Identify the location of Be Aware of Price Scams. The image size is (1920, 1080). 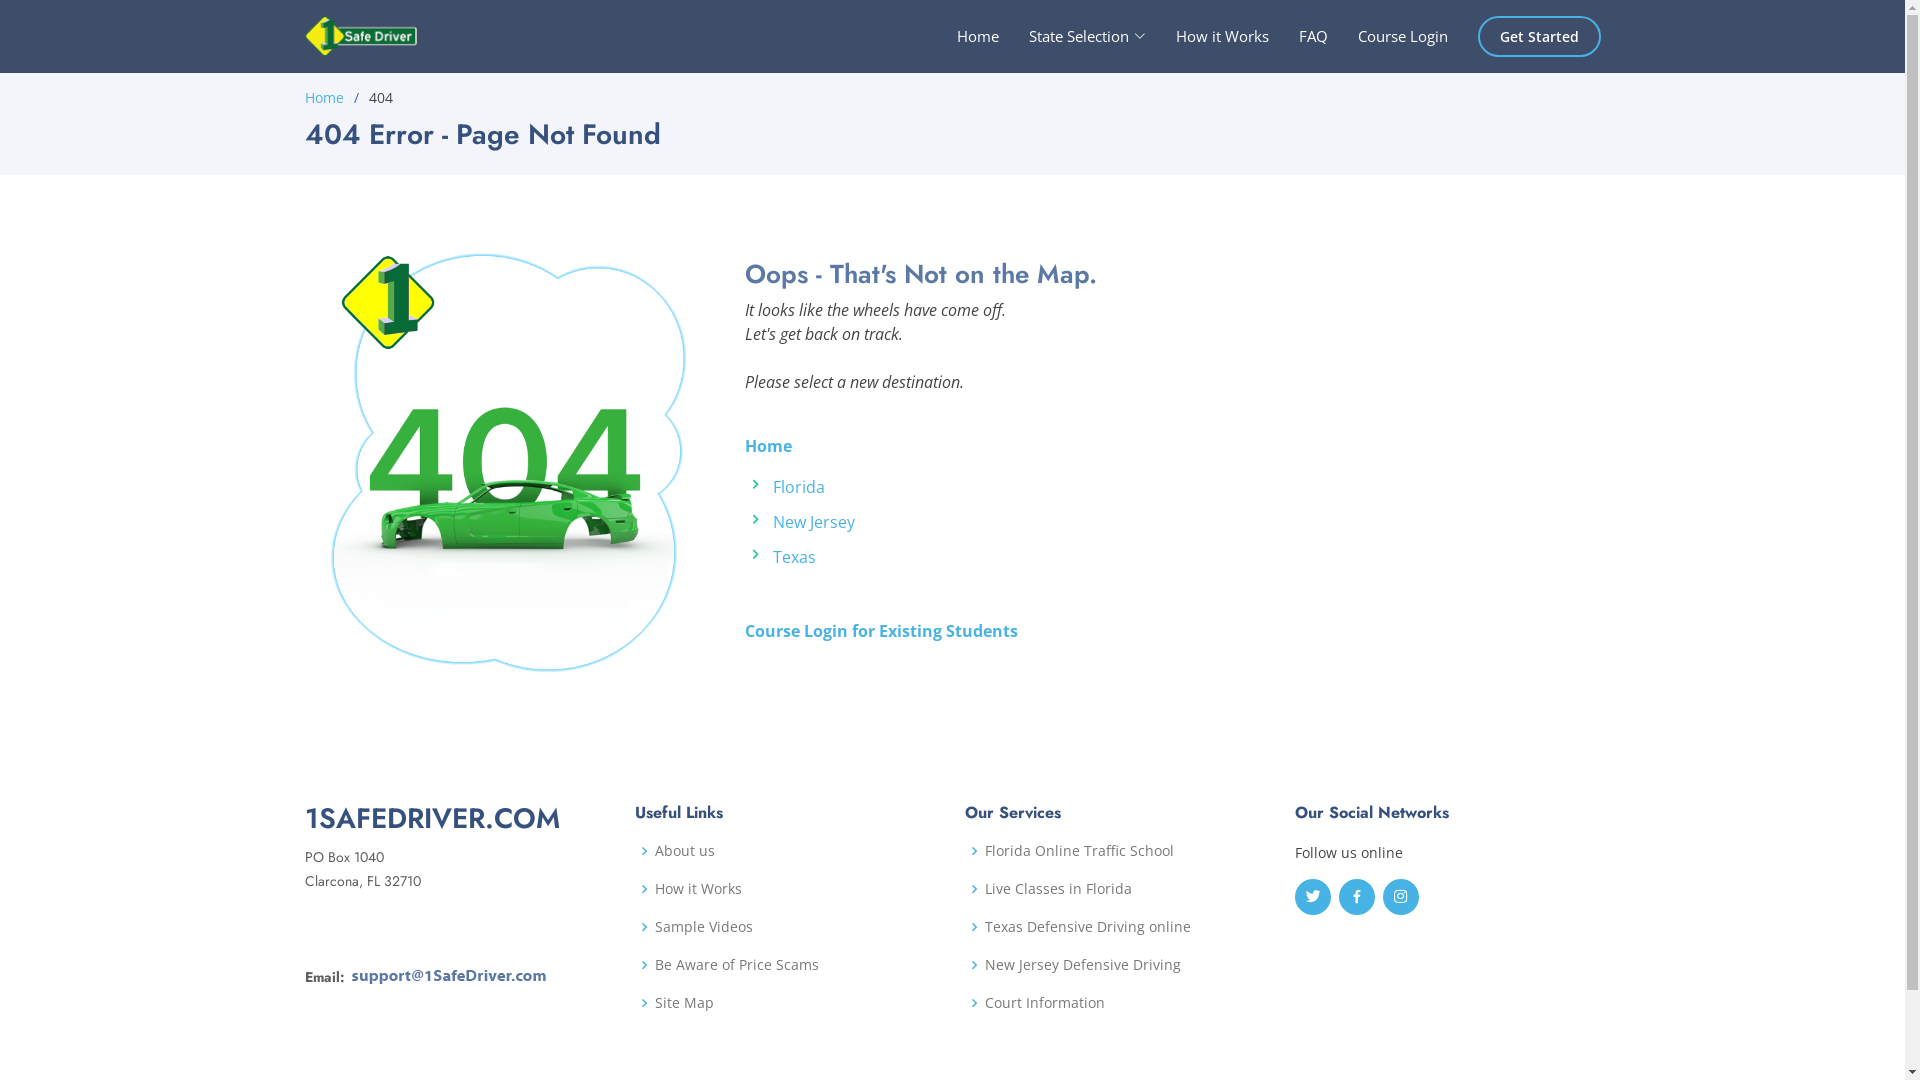
(736, 965).